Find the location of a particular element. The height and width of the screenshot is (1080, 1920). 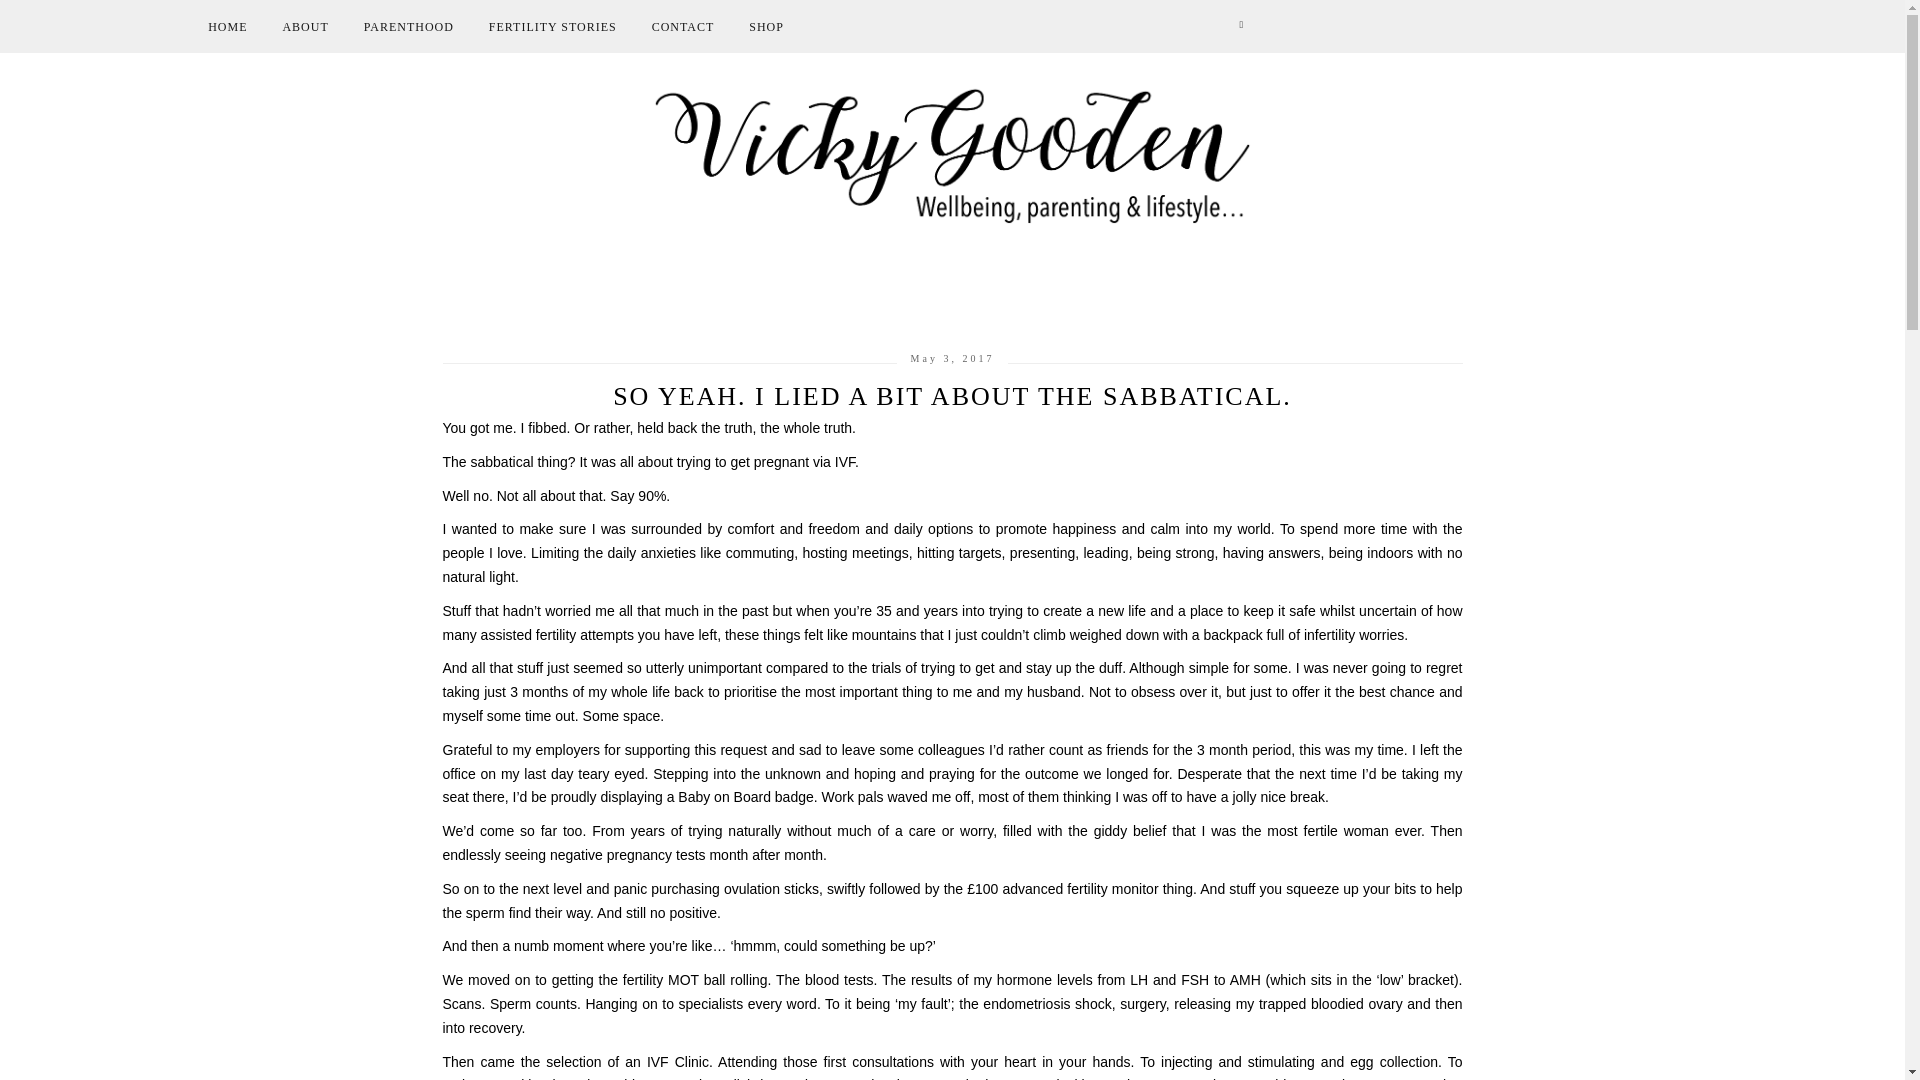

HOME is located at coordinates (227, 28).